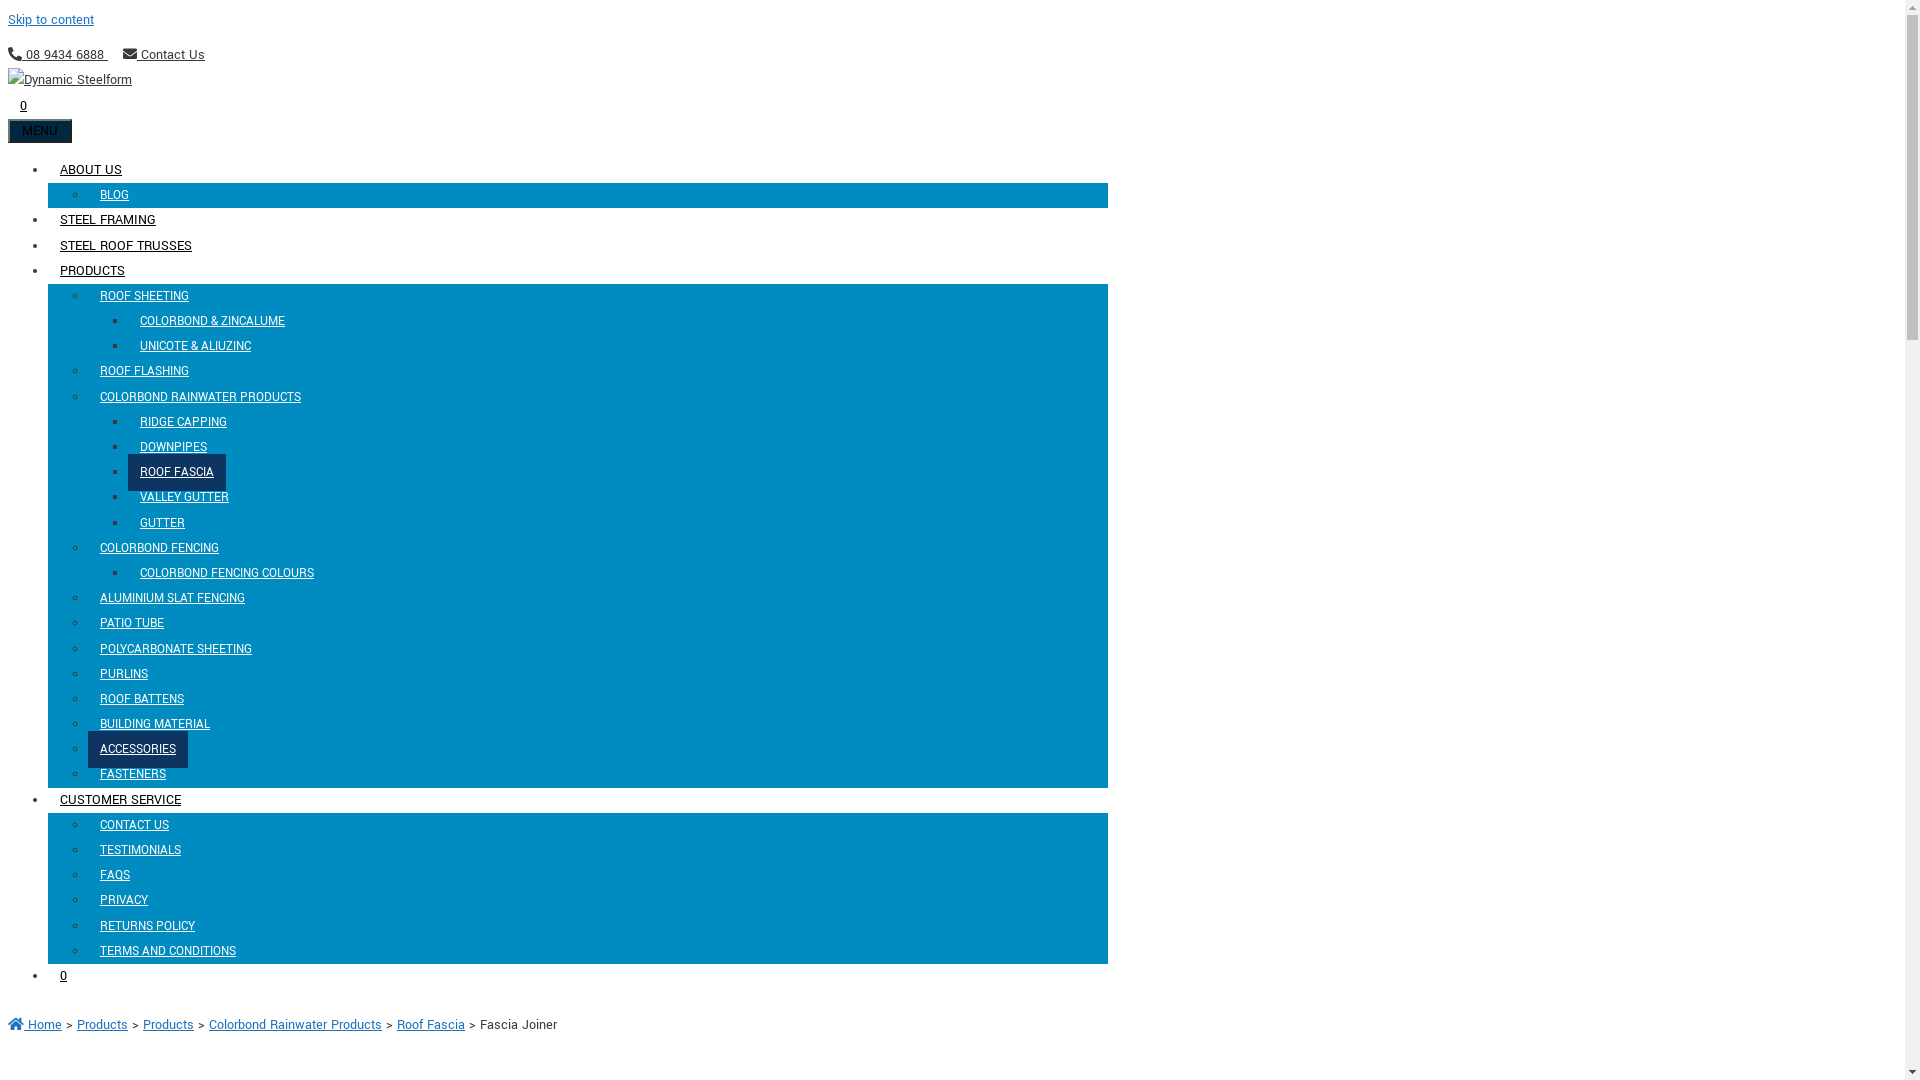 This screenshot has height=1080, width=1920. What do you see at coordinates (144, 372) in the screenshot?
I see `ROOF FLASHING` at bounding box center [144, 372].